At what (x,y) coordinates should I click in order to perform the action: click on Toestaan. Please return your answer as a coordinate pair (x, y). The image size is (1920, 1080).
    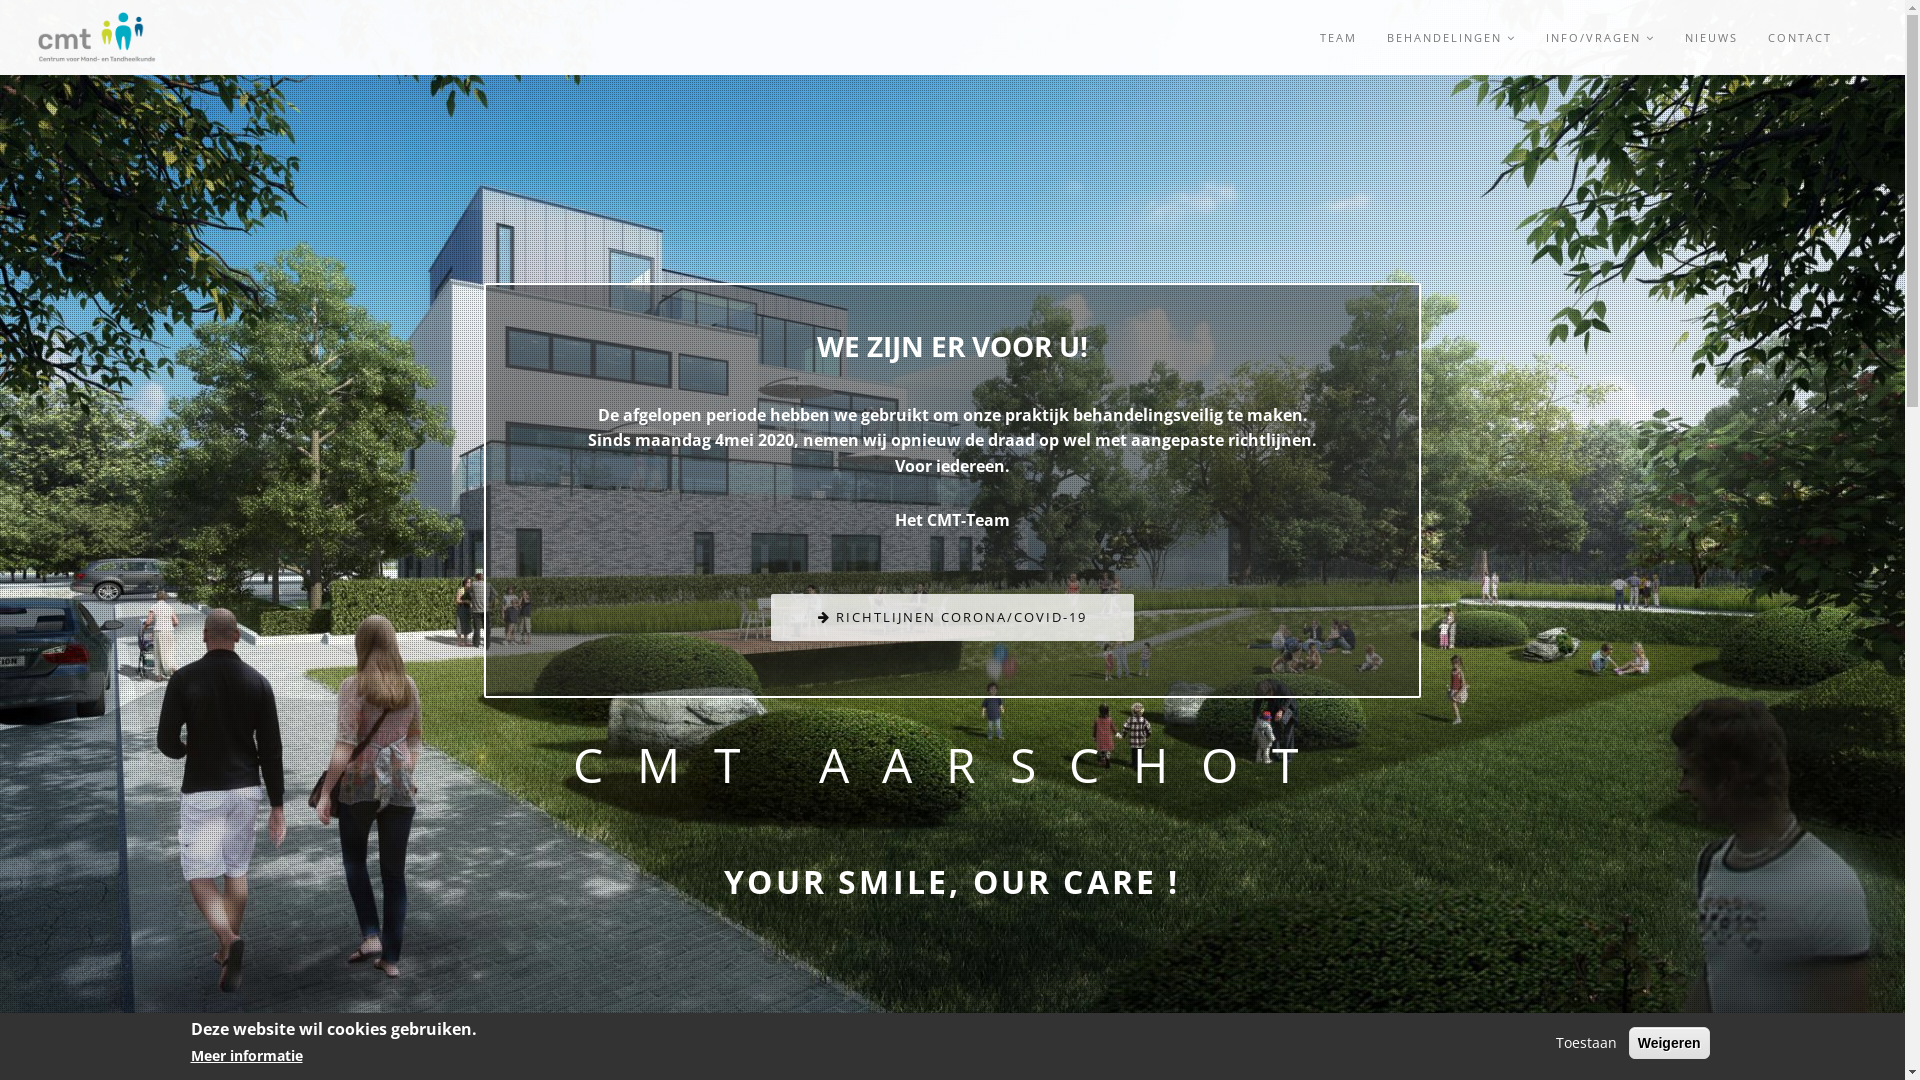
    Looking at the image, I should click on (1586, 1043).